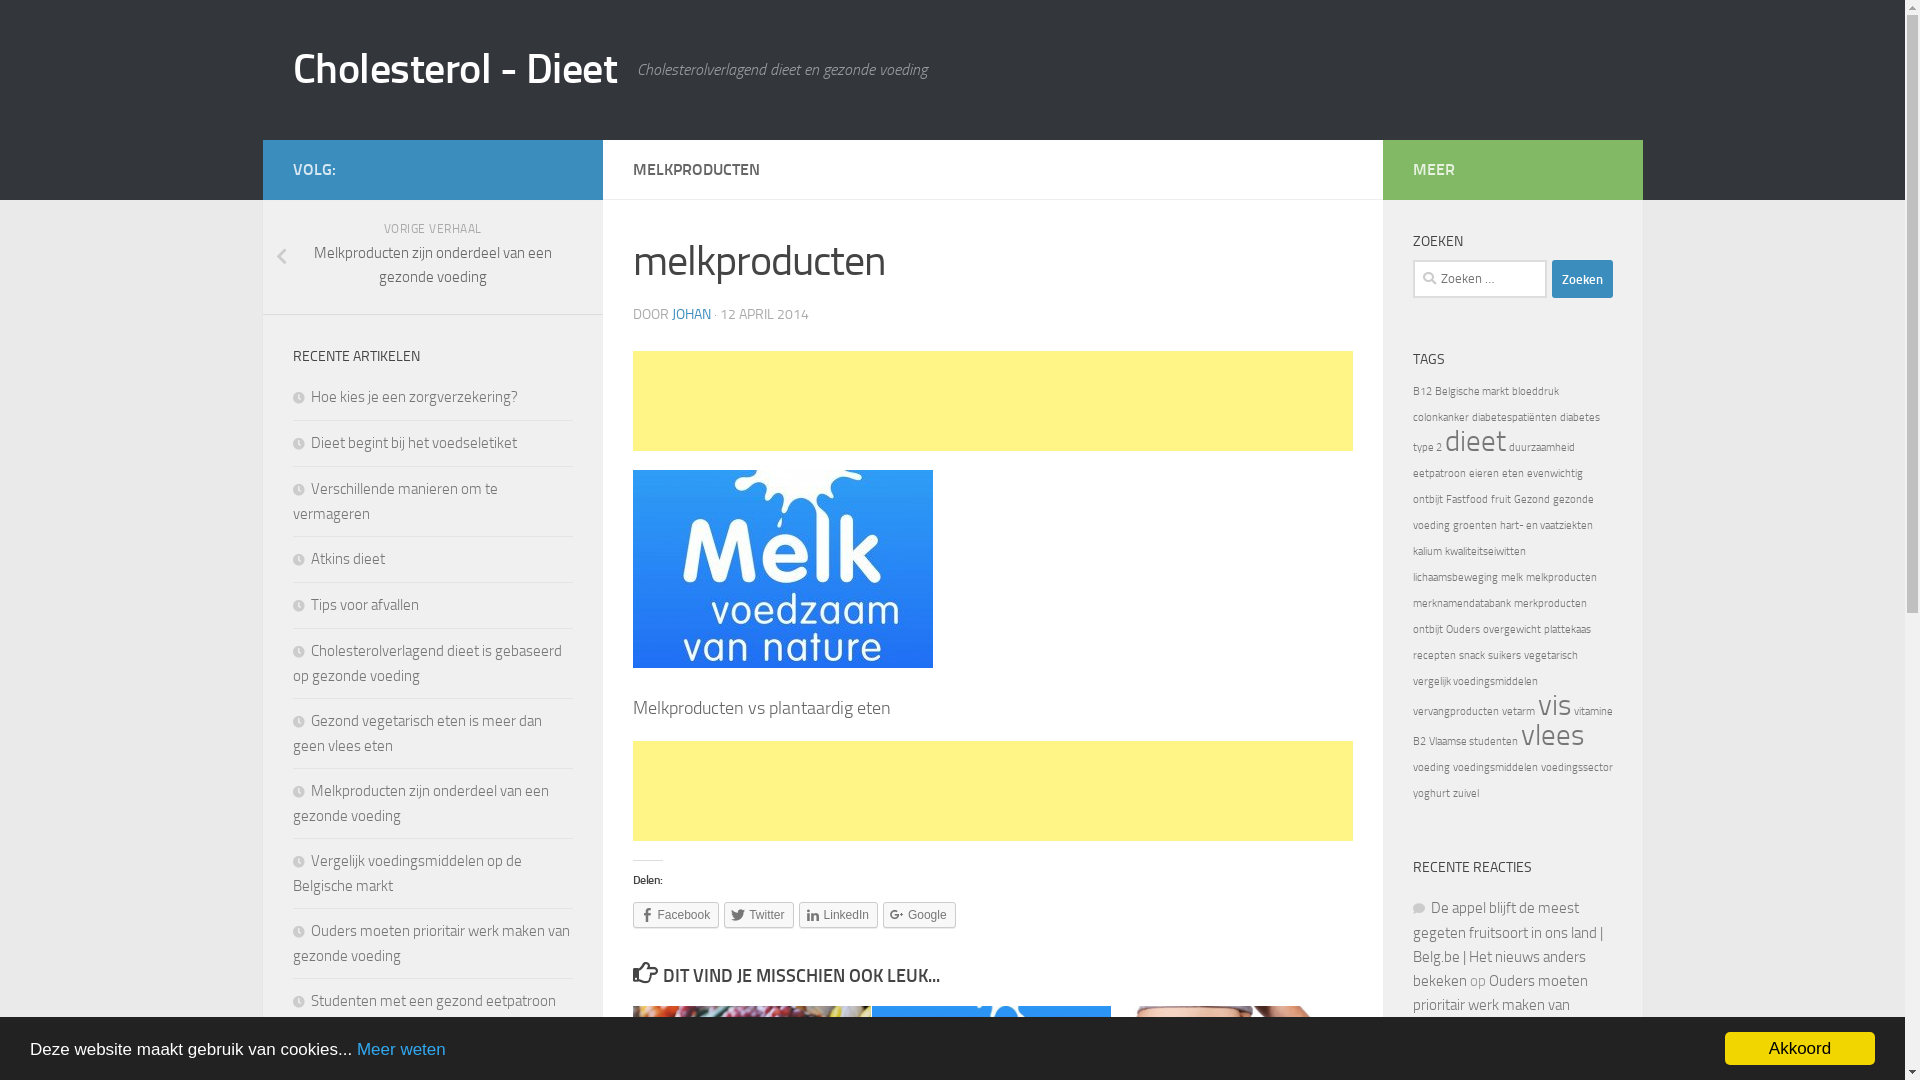 This screenshot has width=1920, height=1080. What do you see at coordinates (1497, 486) in the screenshot?
I see `evenwichtig ontbijt` at bounding box center [1497, 486].